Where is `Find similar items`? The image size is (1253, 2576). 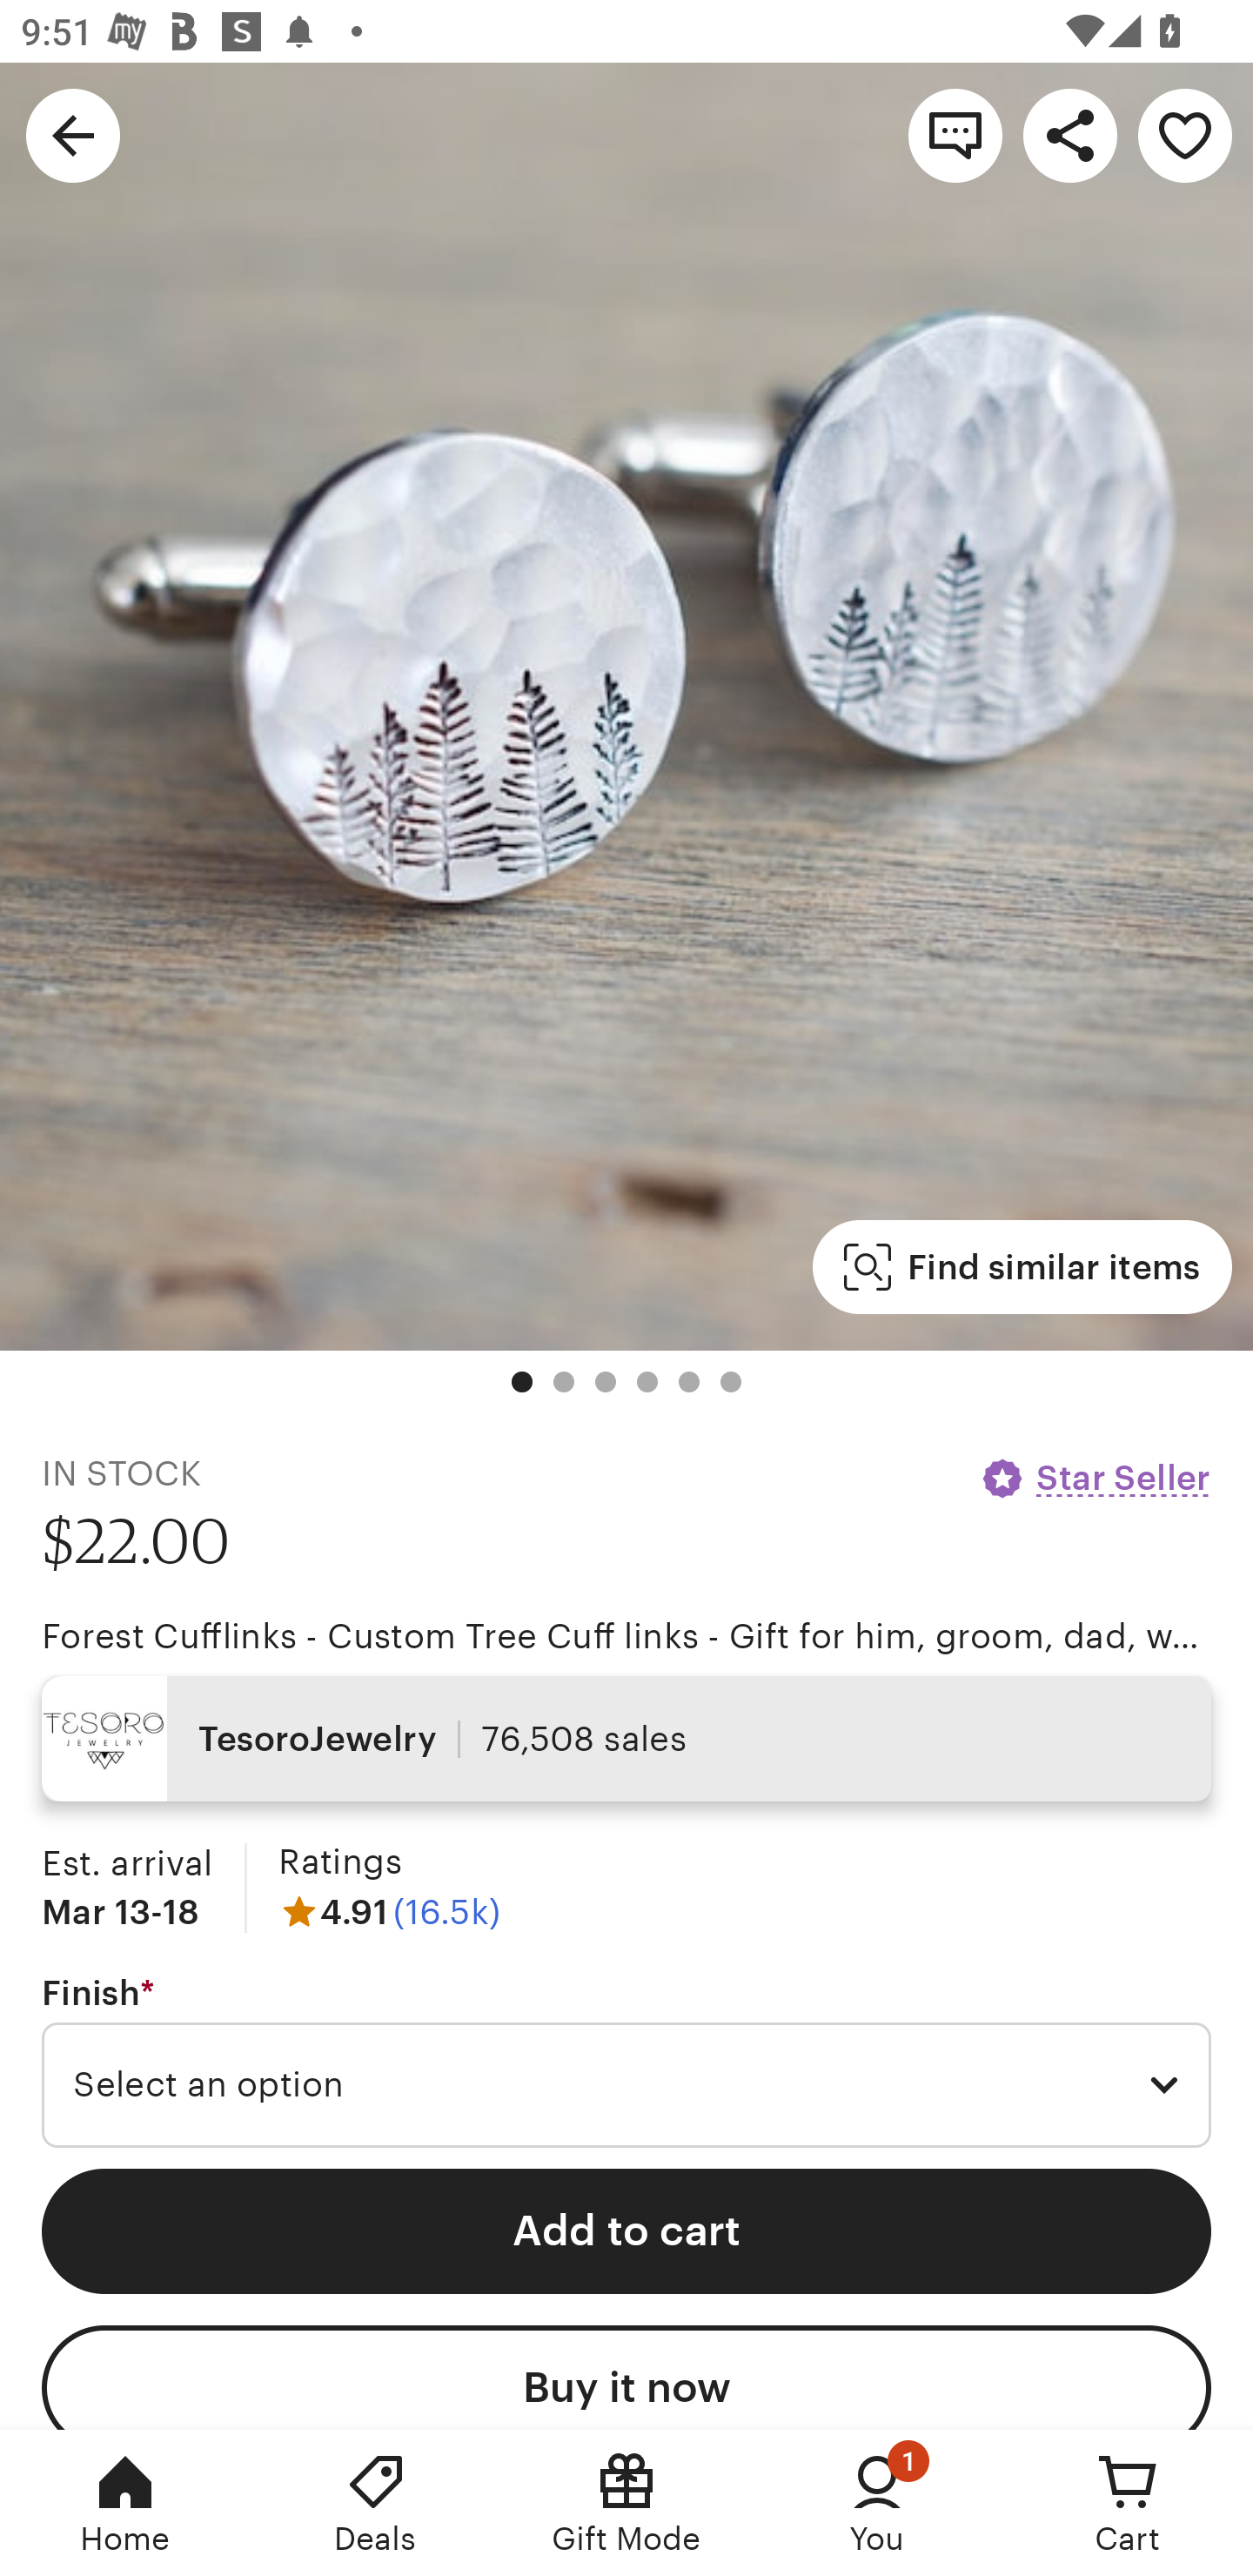 Find similar items is located at coordinates (1022, 1267).